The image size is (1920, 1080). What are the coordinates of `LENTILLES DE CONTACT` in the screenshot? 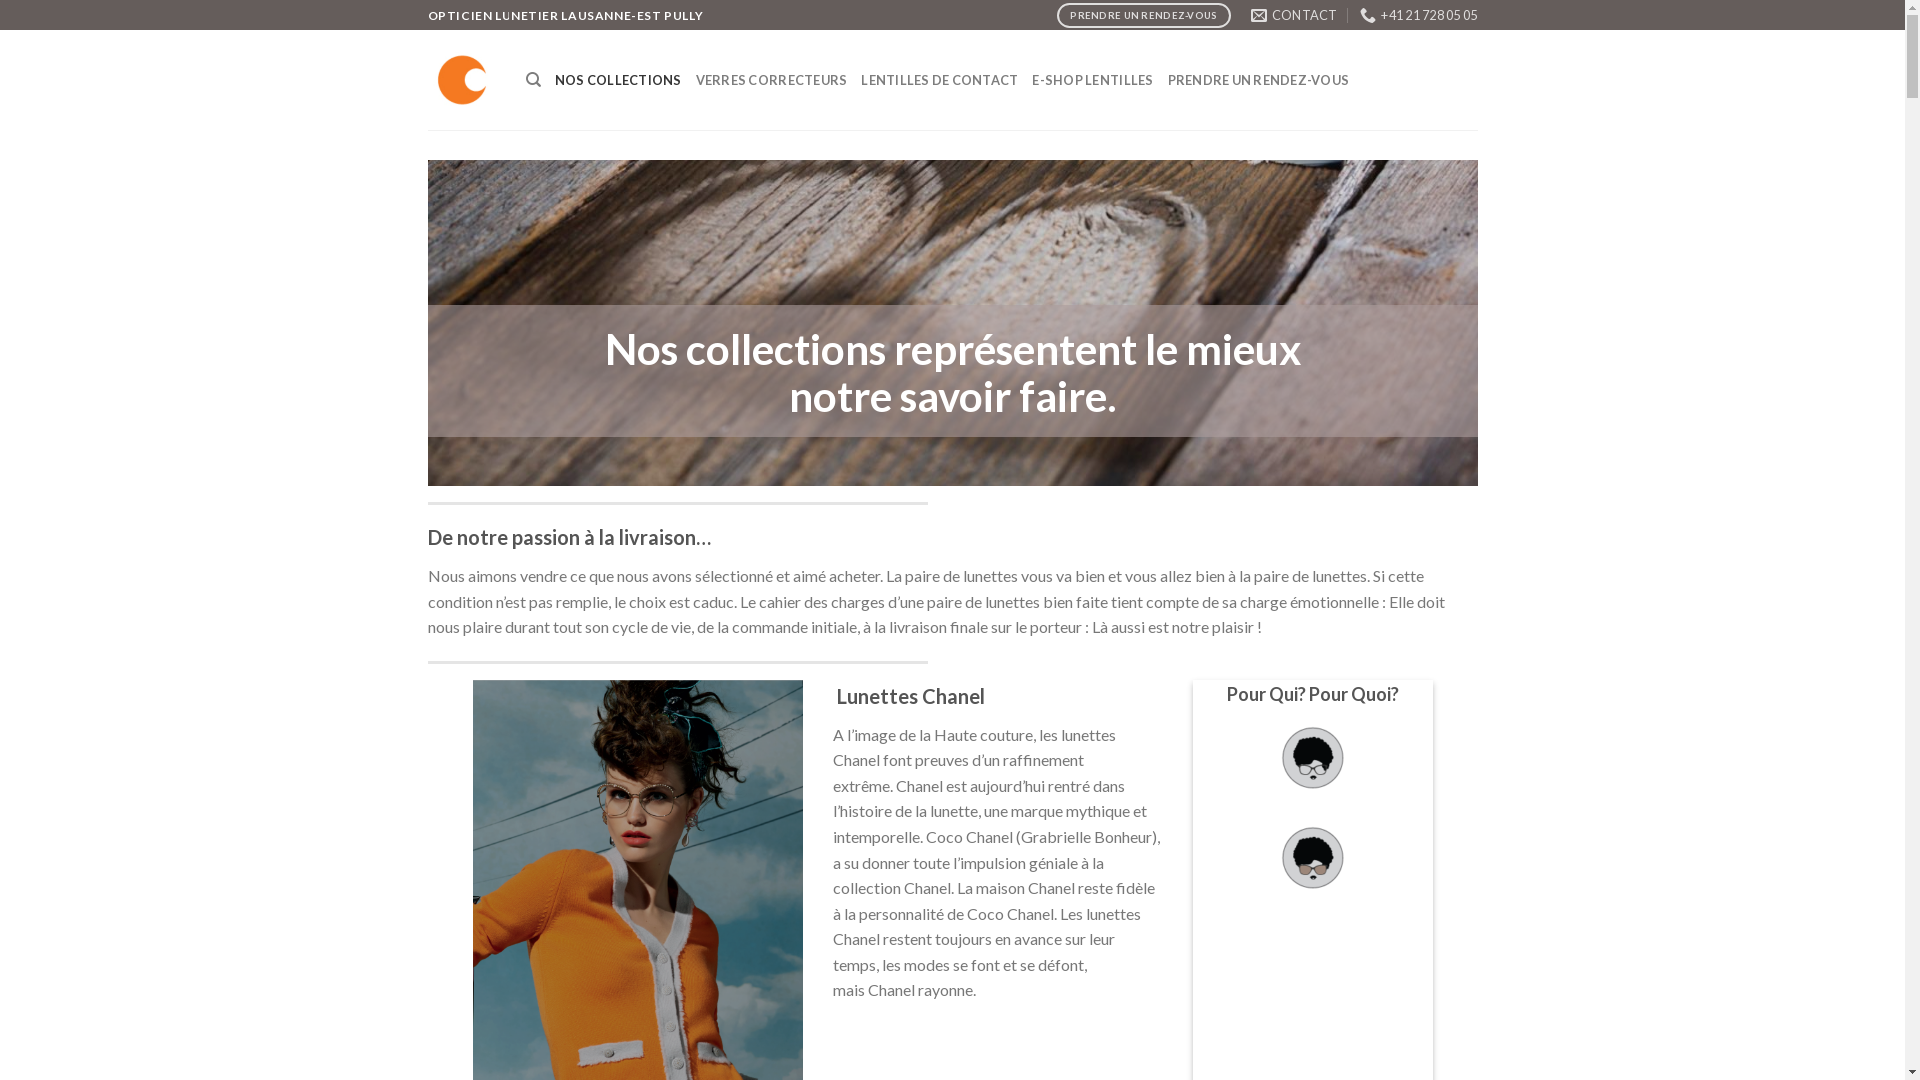 It's located at (939, 80).